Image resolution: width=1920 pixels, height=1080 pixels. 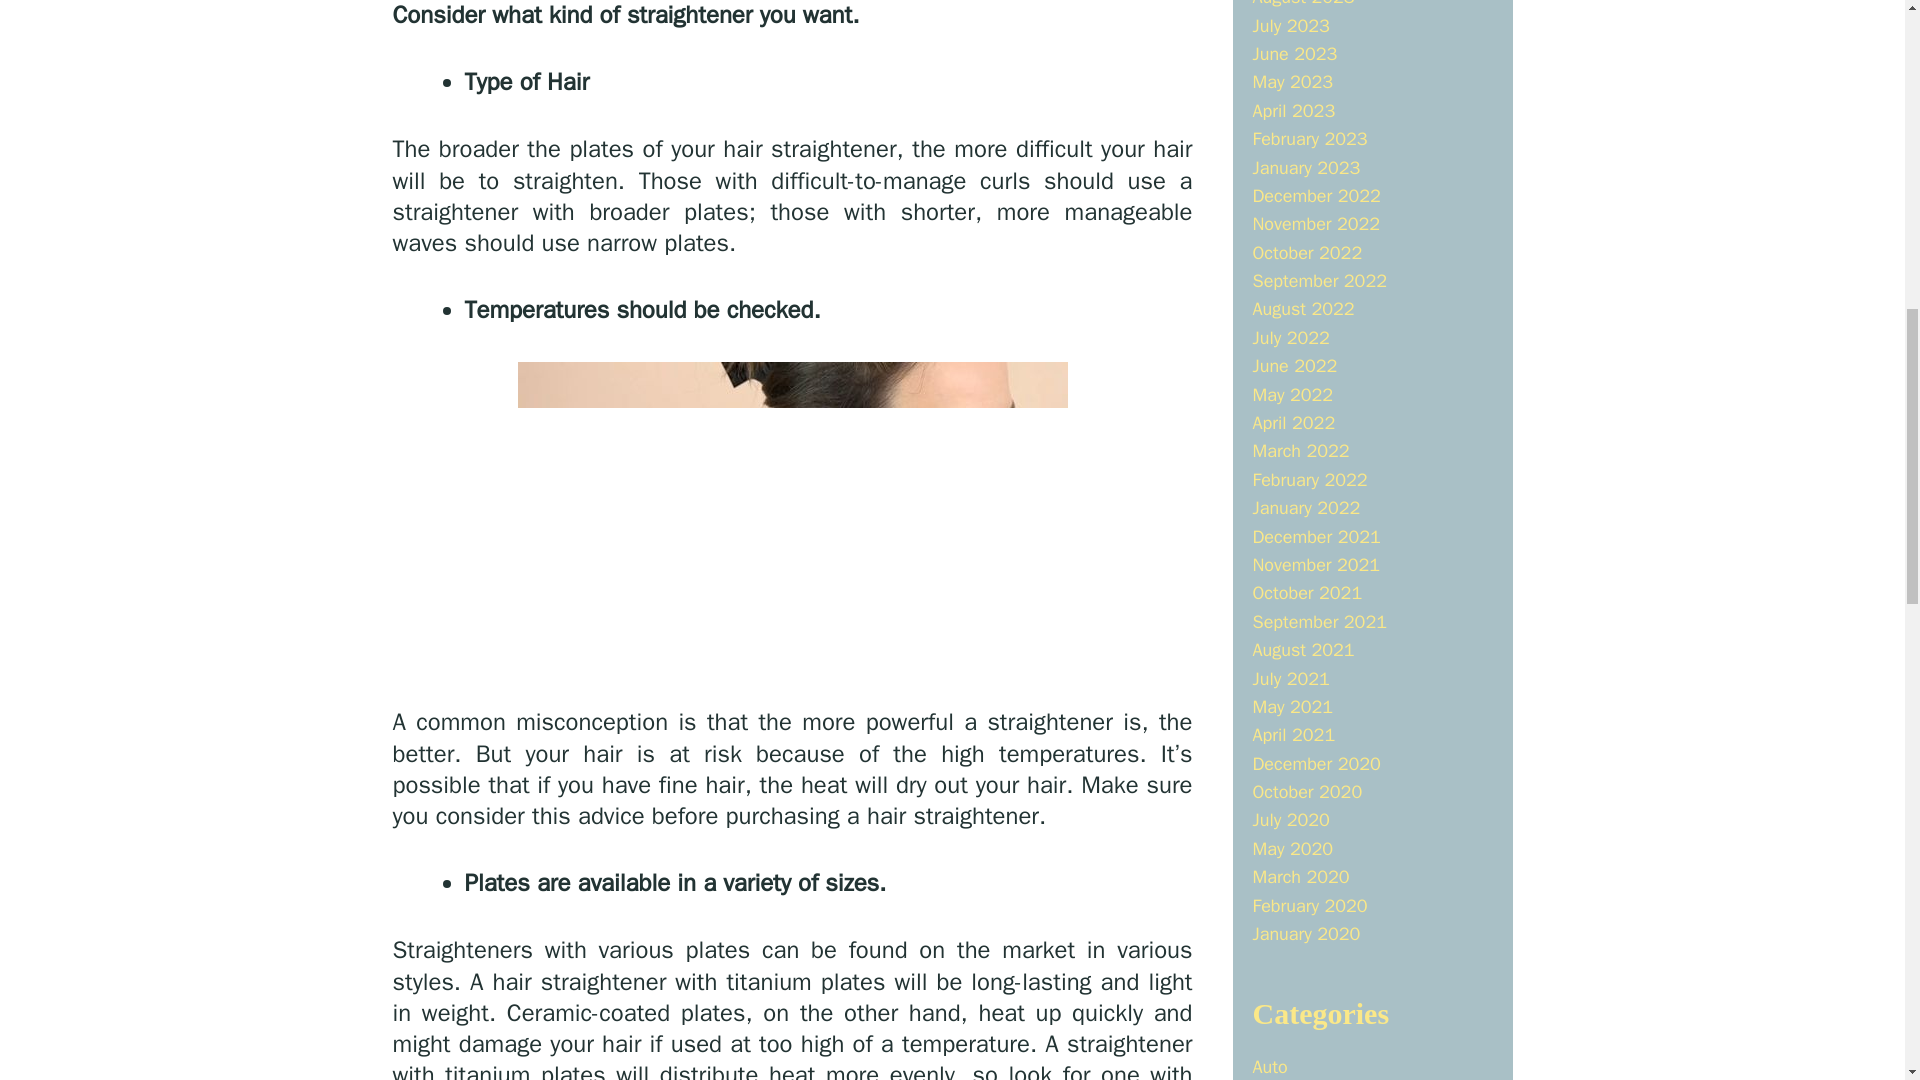 What do you see at coordinates (1316, 196) in the screenshot?
I see `December 2022` at bounding box center [1316, 196].